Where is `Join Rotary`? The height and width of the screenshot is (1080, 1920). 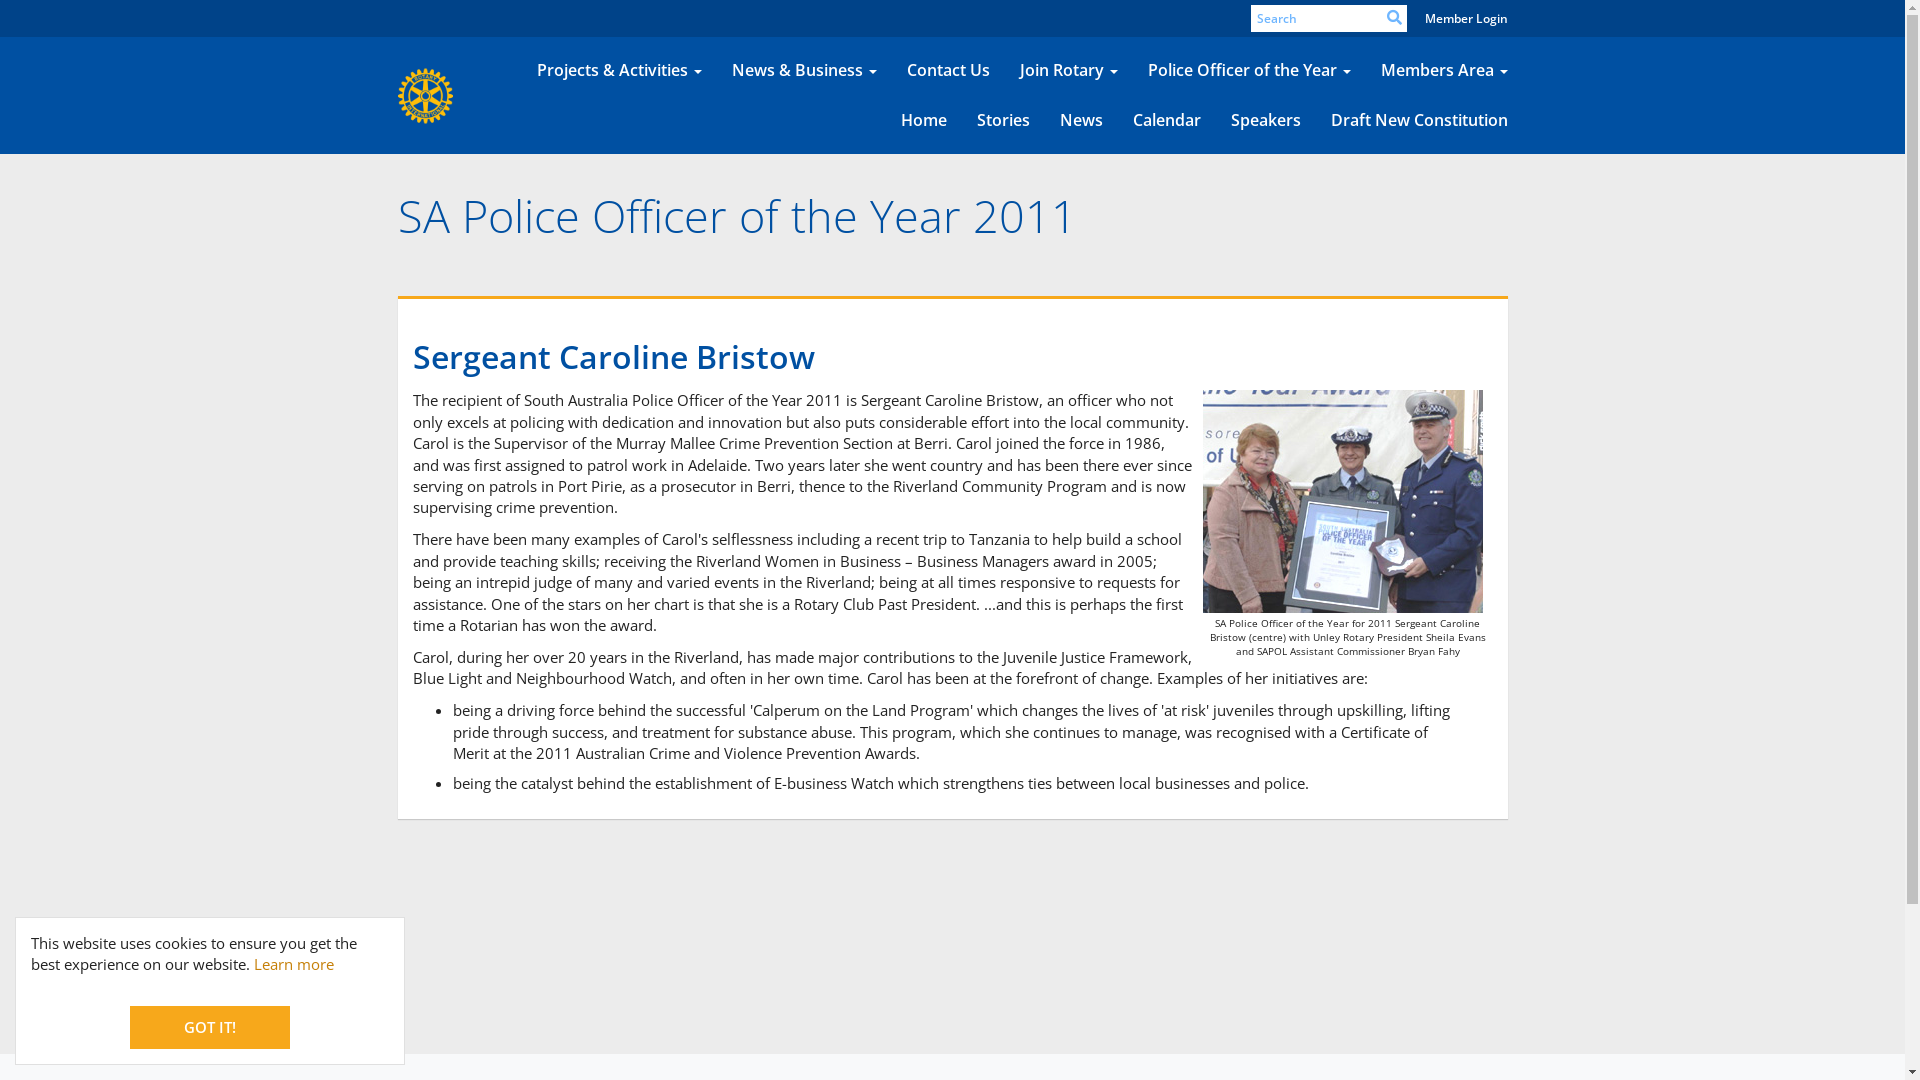 Join Rotary is located at coordinates (1068, 71).